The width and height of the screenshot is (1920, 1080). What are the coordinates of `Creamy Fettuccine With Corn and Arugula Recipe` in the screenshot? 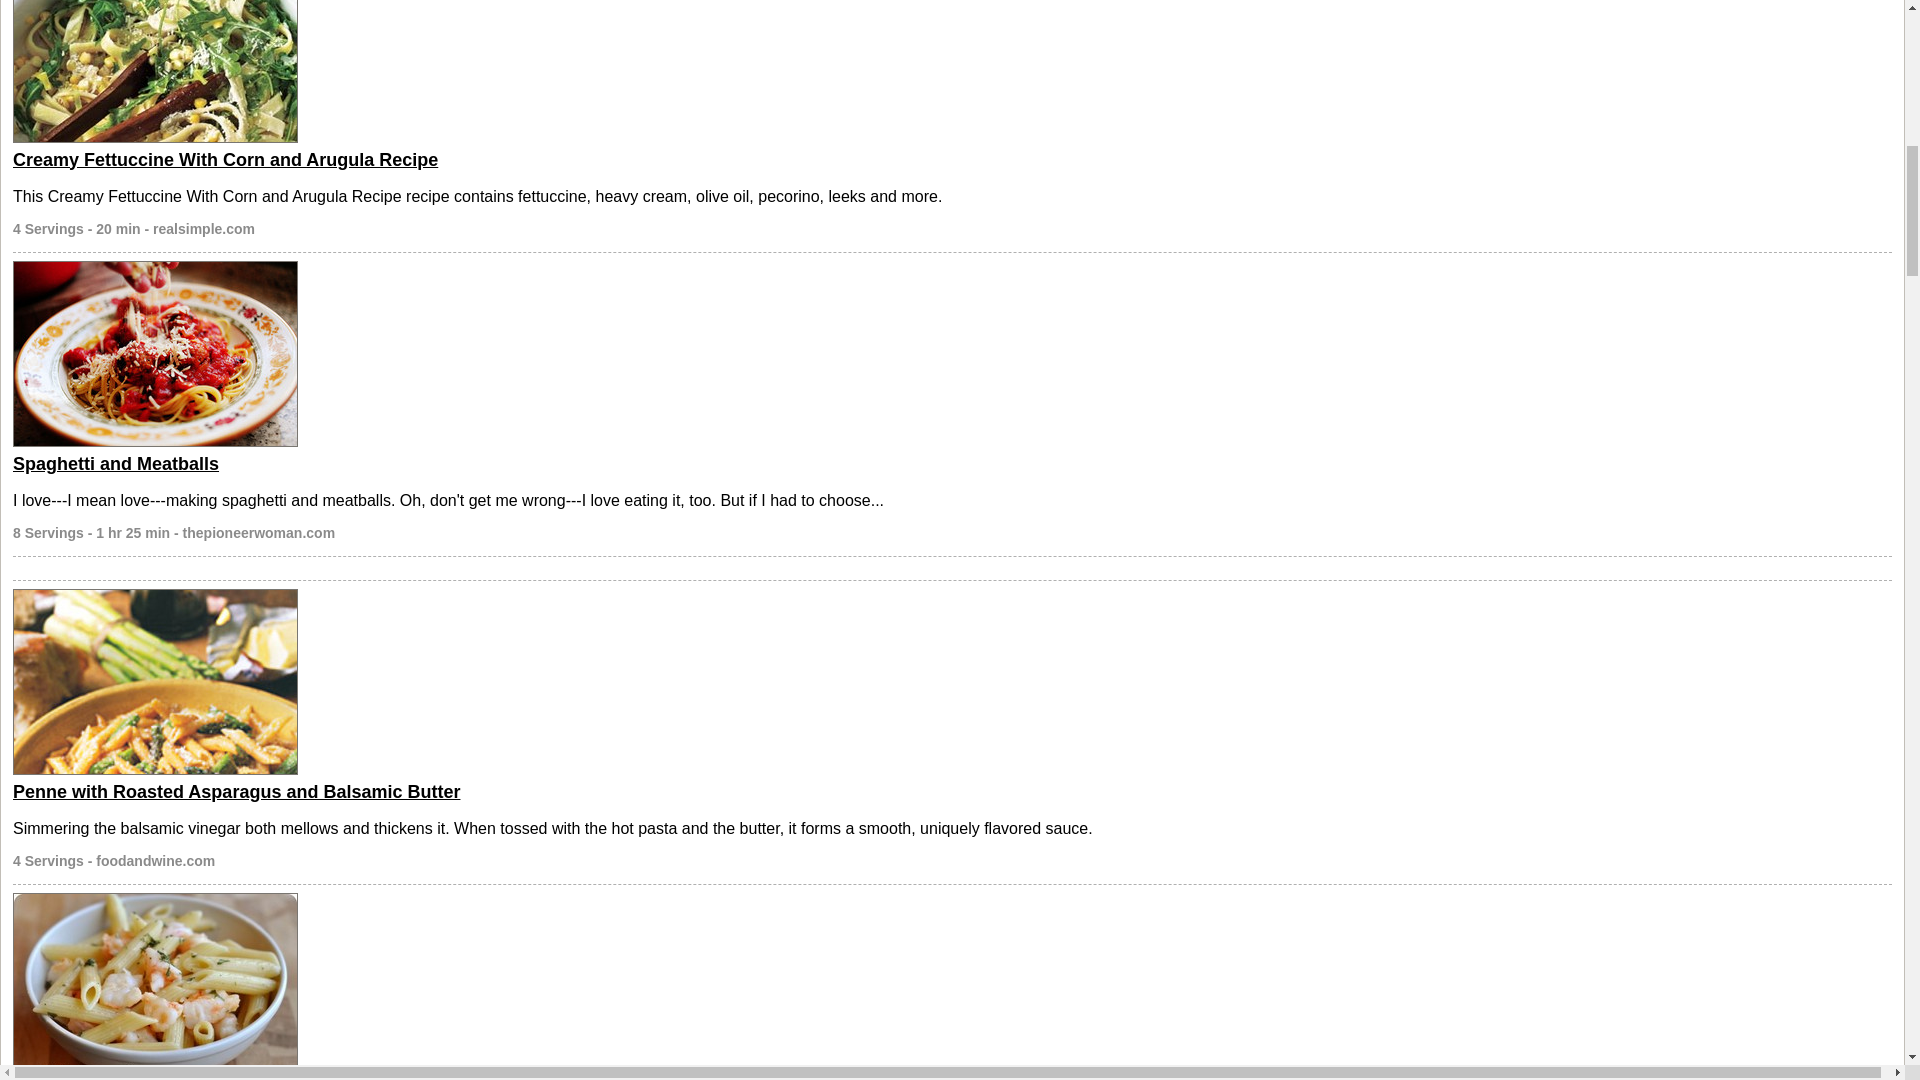 It's located at (225, 160).